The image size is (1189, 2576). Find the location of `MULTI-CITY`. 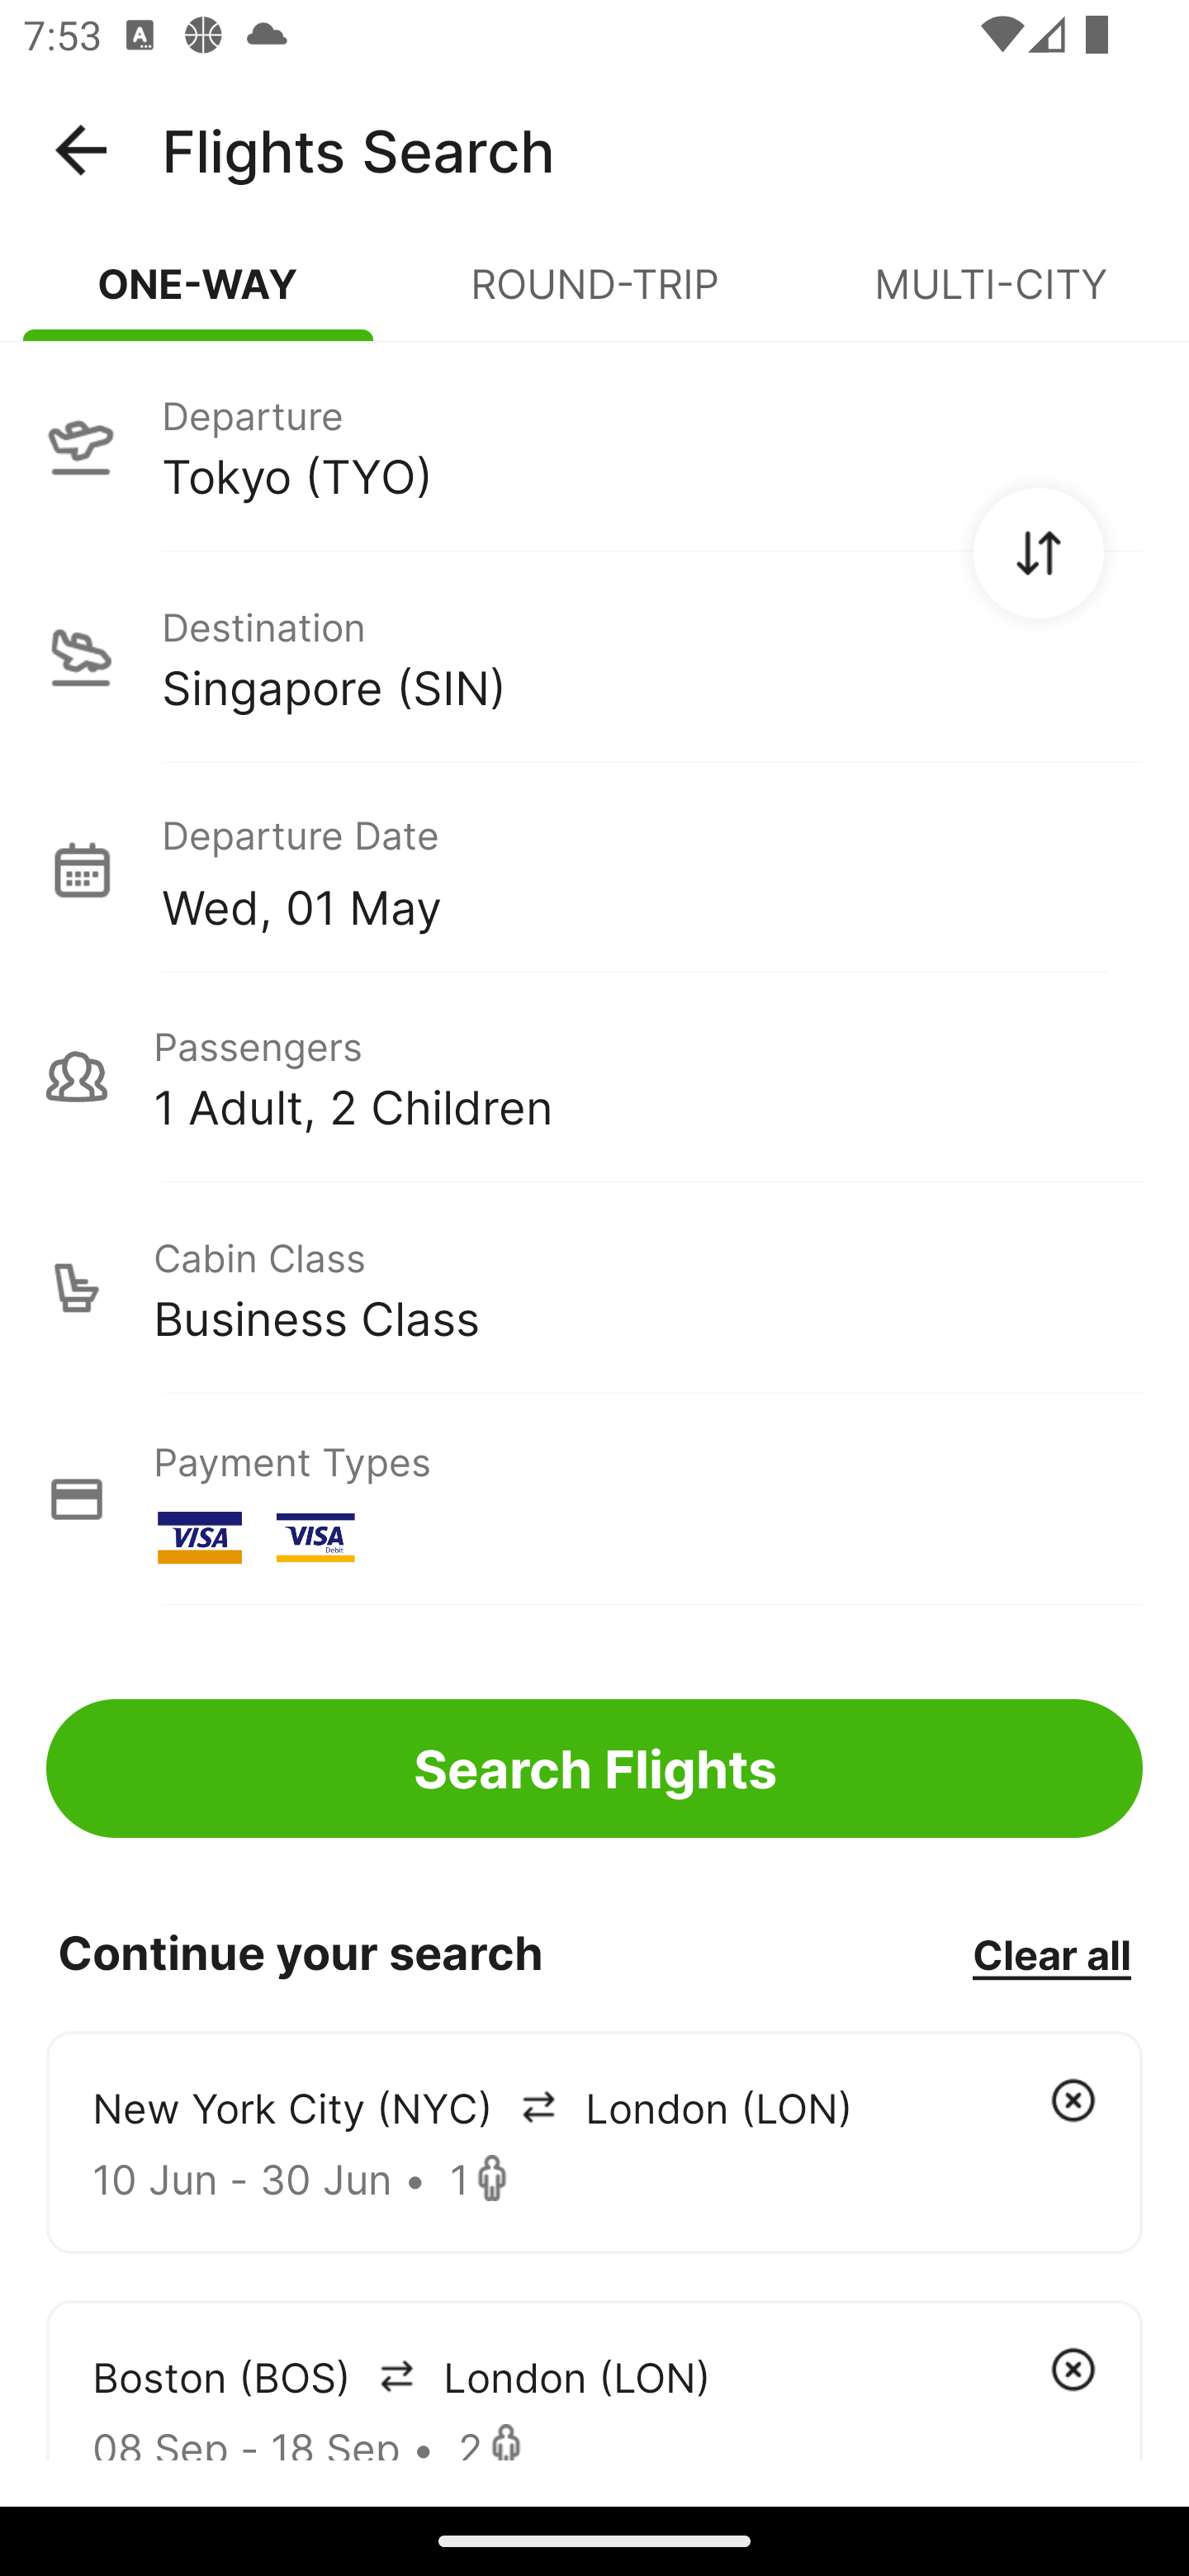

MULTI-CITY is located at coordinates (991, 297).